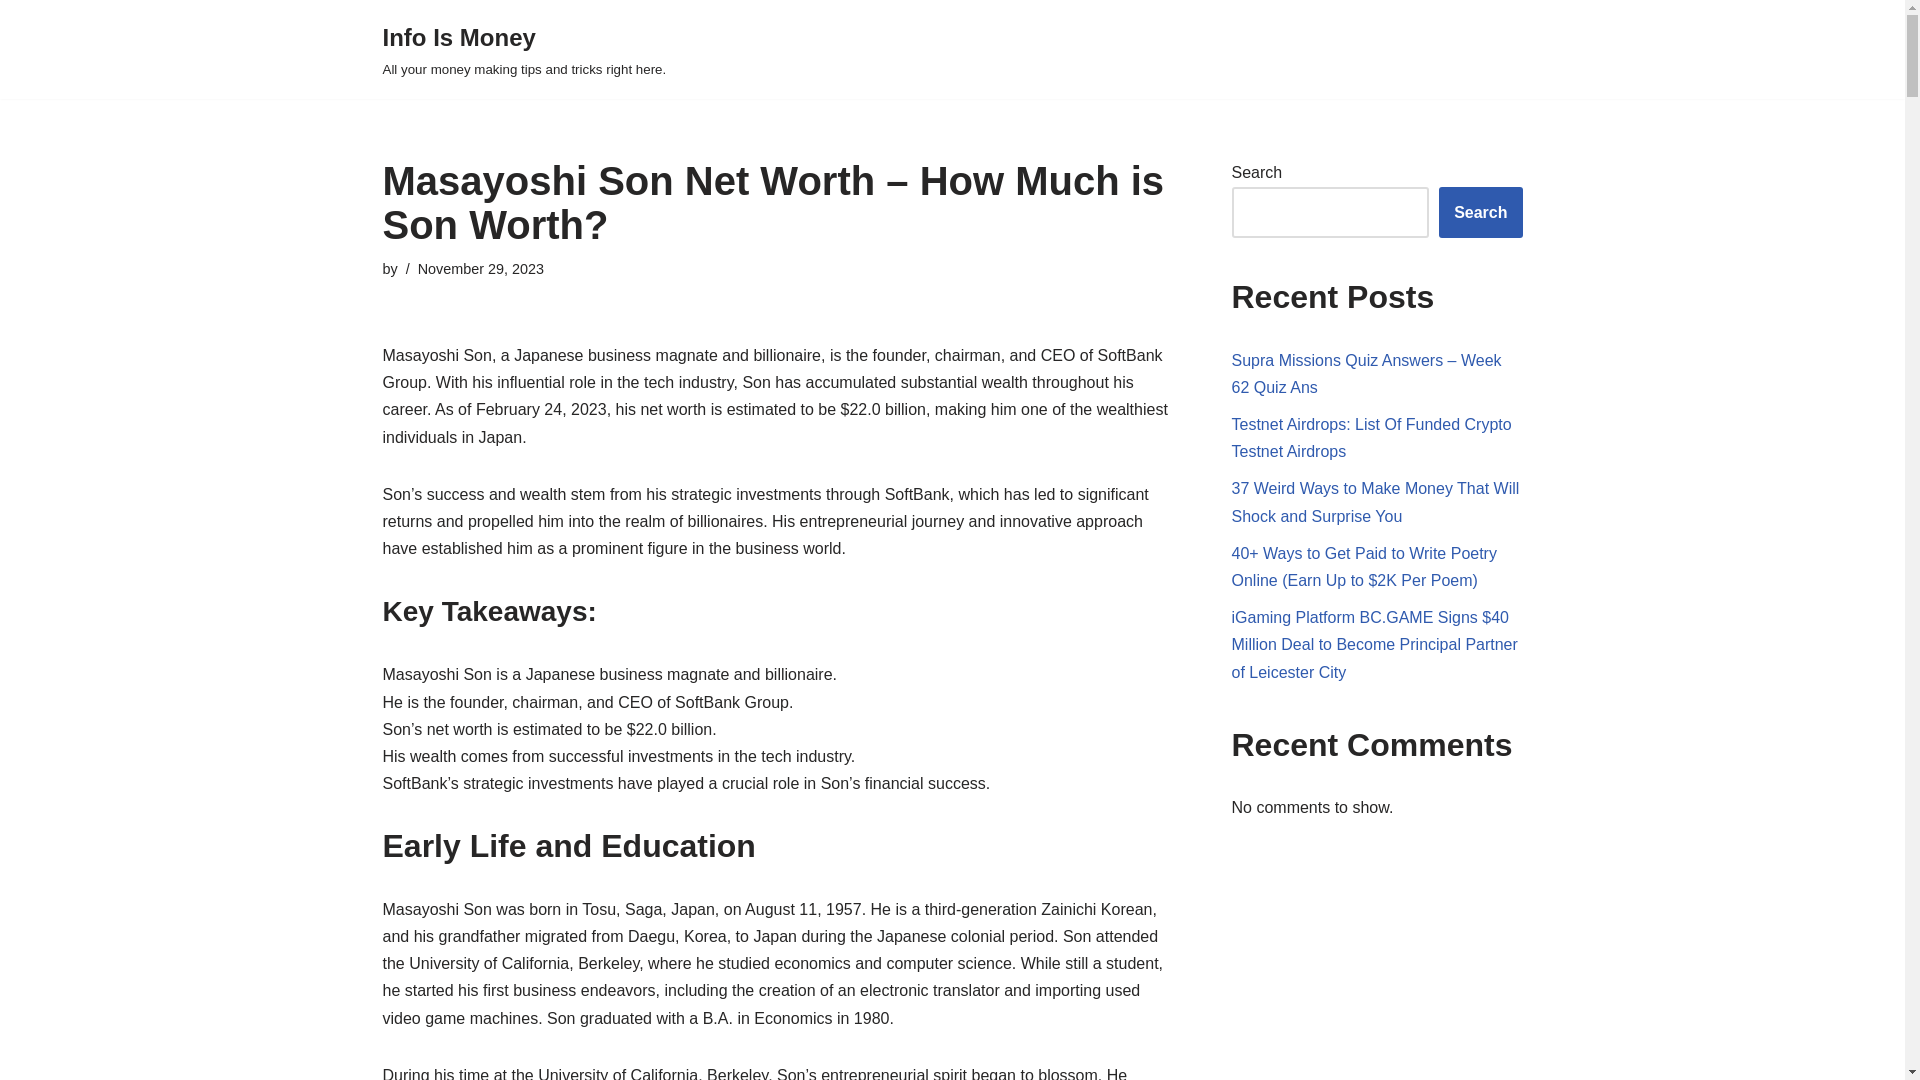 Image resolution: width=1920 pixels, height=1080 pixels. Describe the element at coordinates (524, 50) in the screenshot. I see `Info Is Money` at that location.